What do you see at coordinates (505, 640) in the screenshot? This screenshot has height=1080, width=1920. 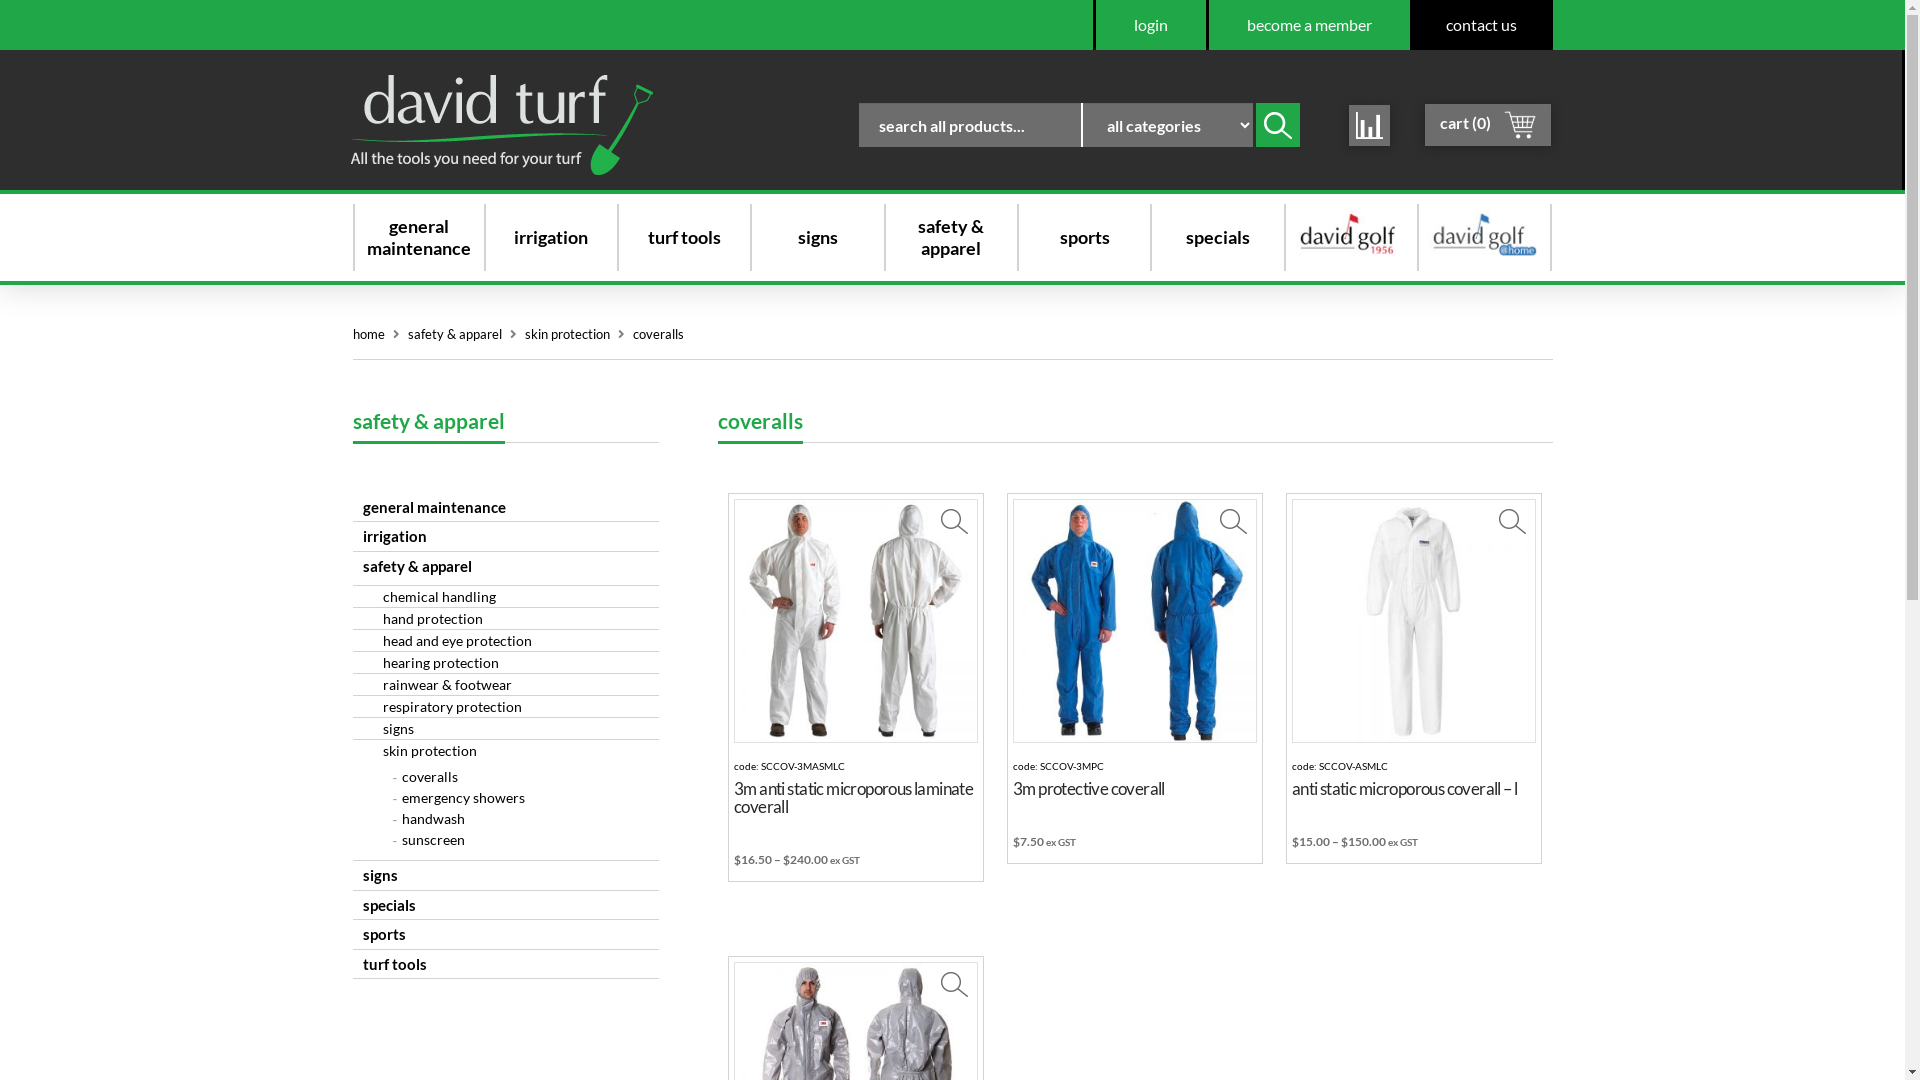 I see `head and eye protection` at bounding box center [505, 640].